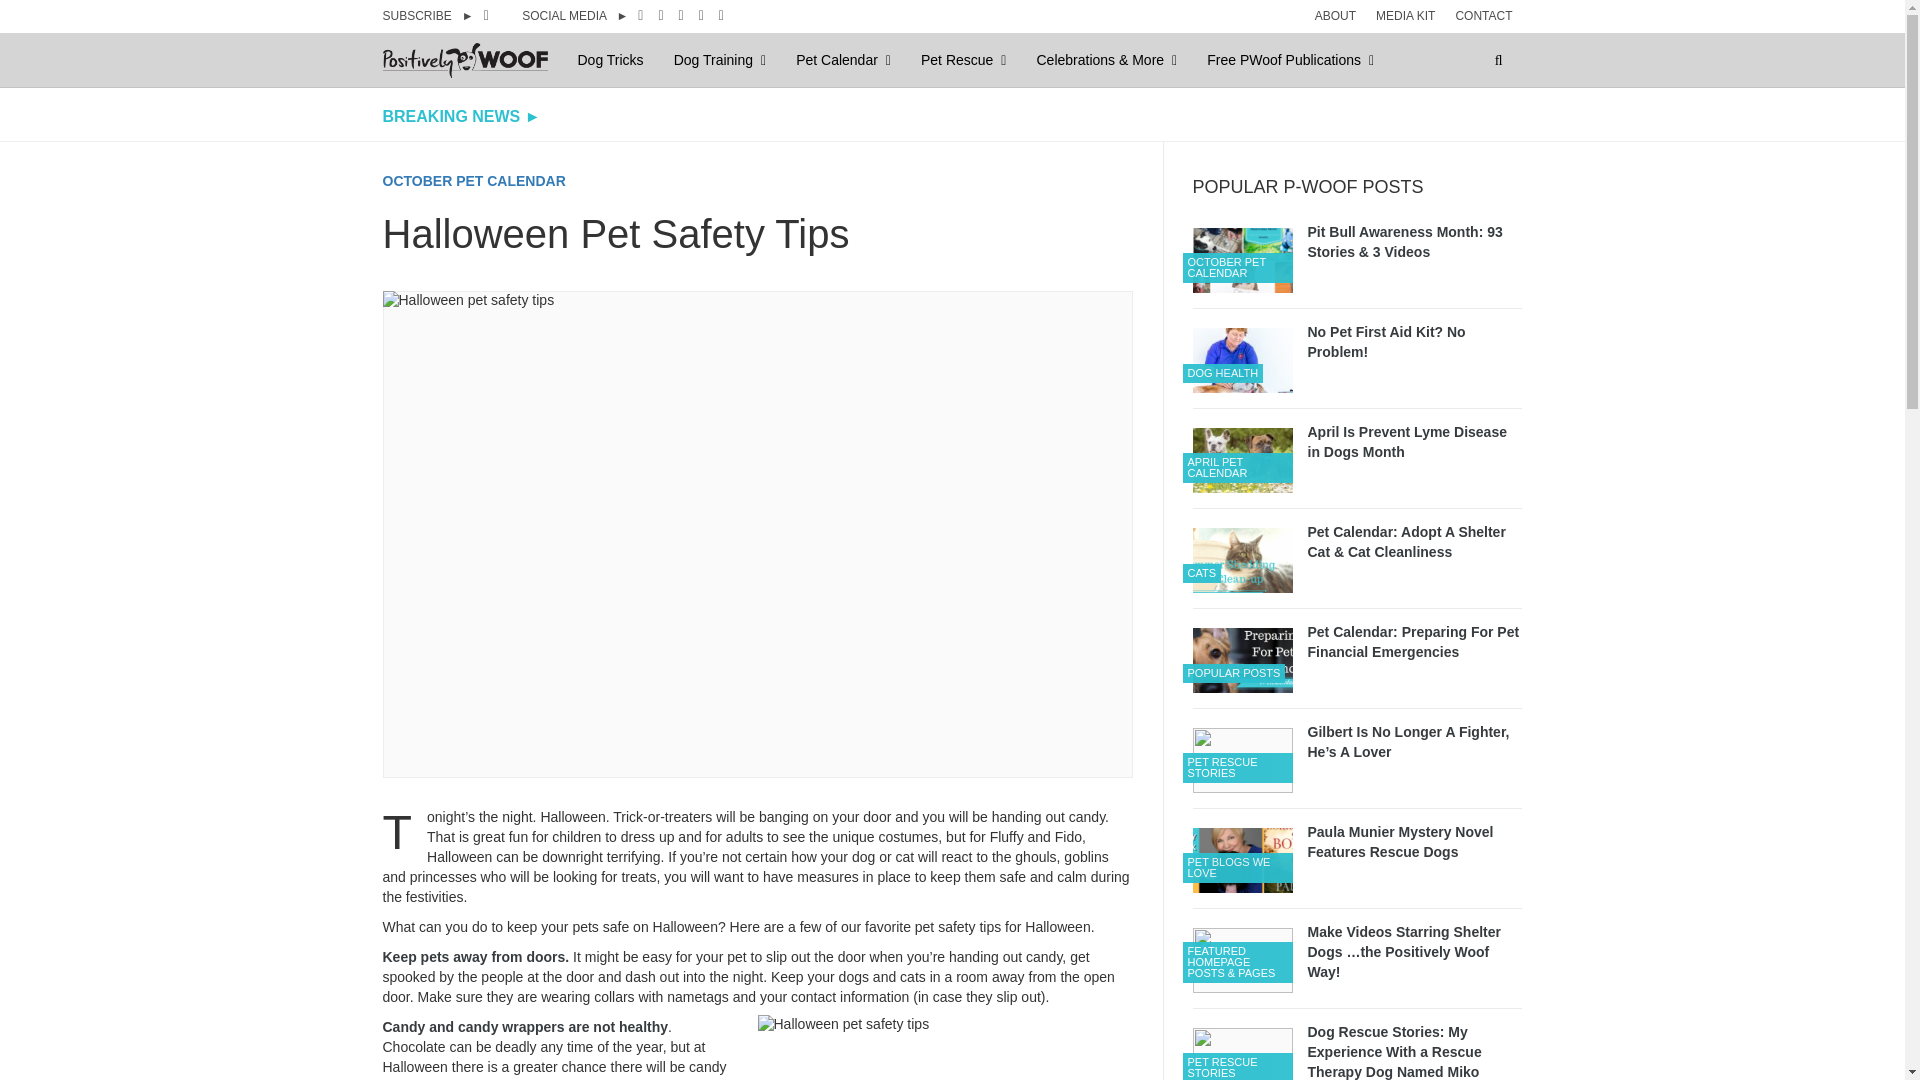 The height and width of the screenshot is (1080, 1920). What do you see at coordinates (964, 60) in the screenshot?
I see `Pet Rescue` at bounding box center [964, 60].